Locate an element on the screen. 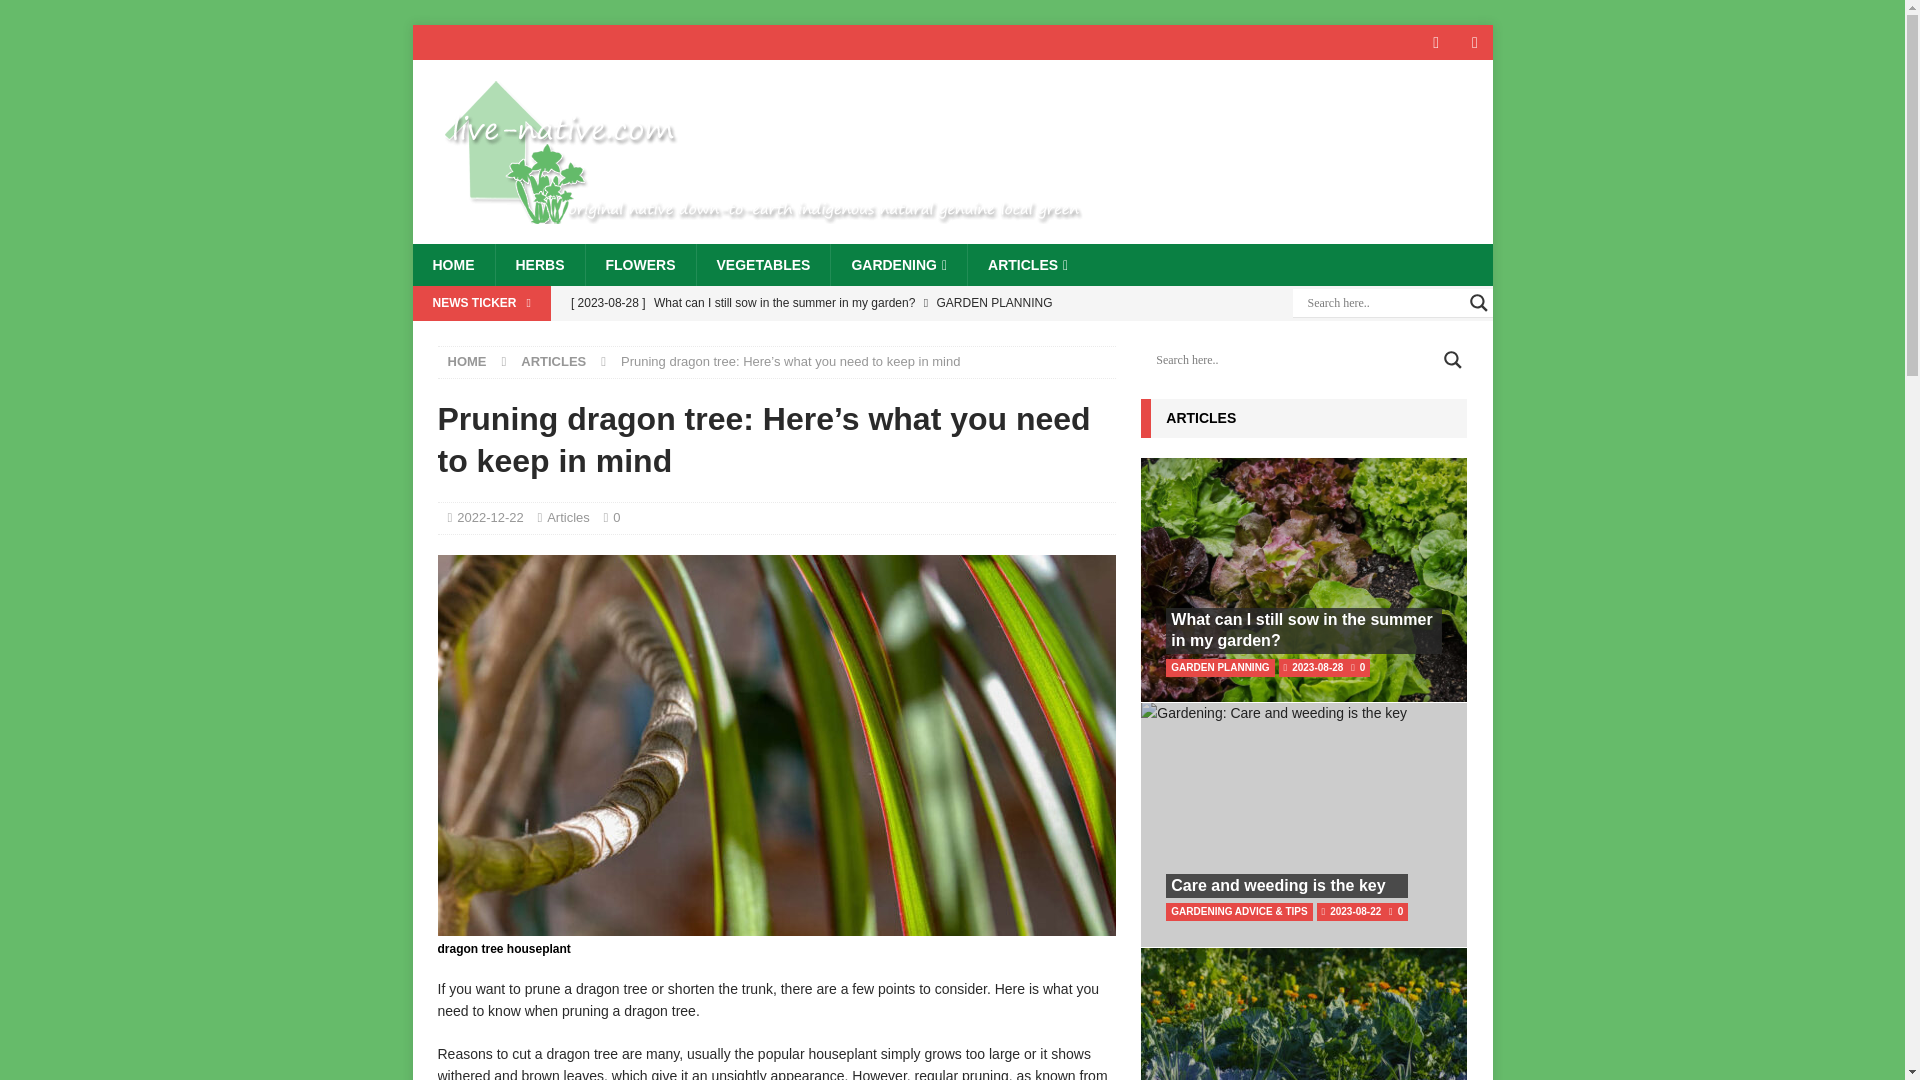 This screenshot has height=1080, width=1920. HOME is located at coordinates (467, 362).